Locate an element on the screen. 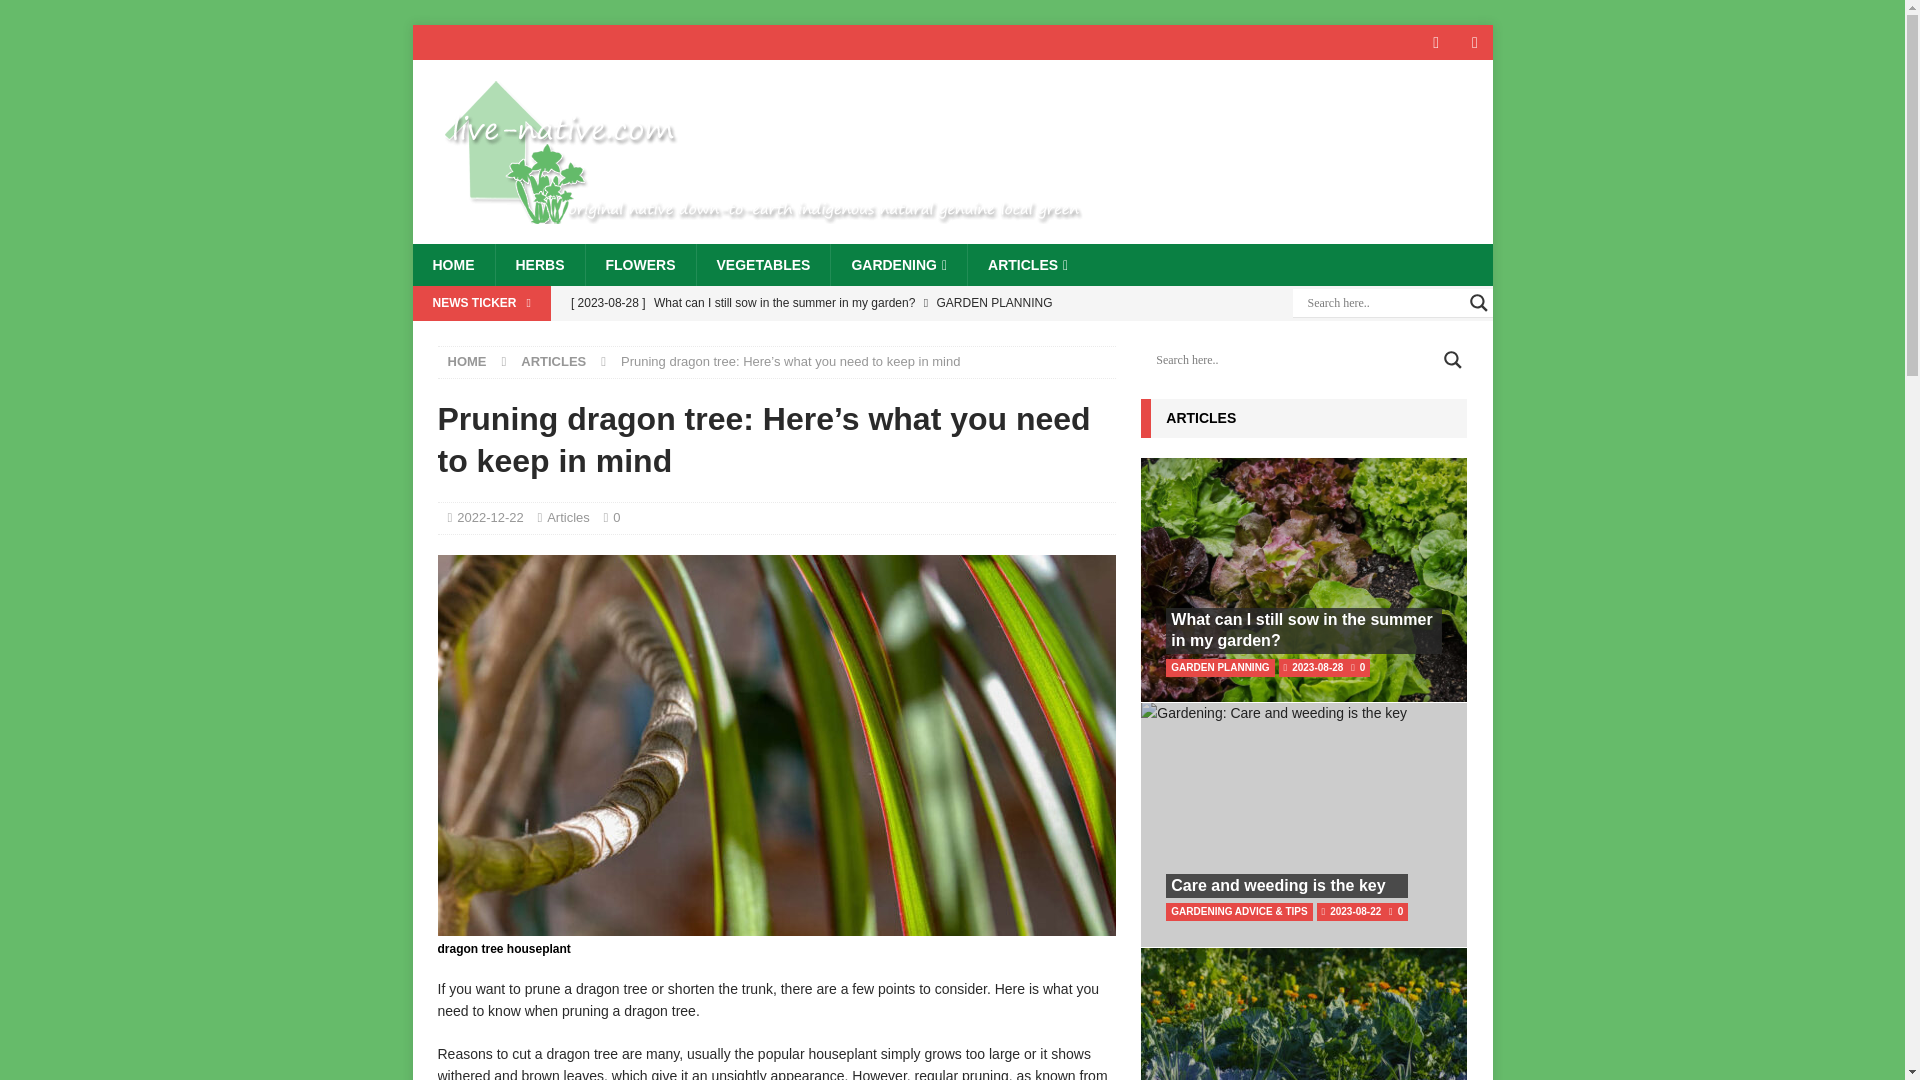 This screenshot has height=1080, width=1920. HOME is located at coordinates (467, 362).